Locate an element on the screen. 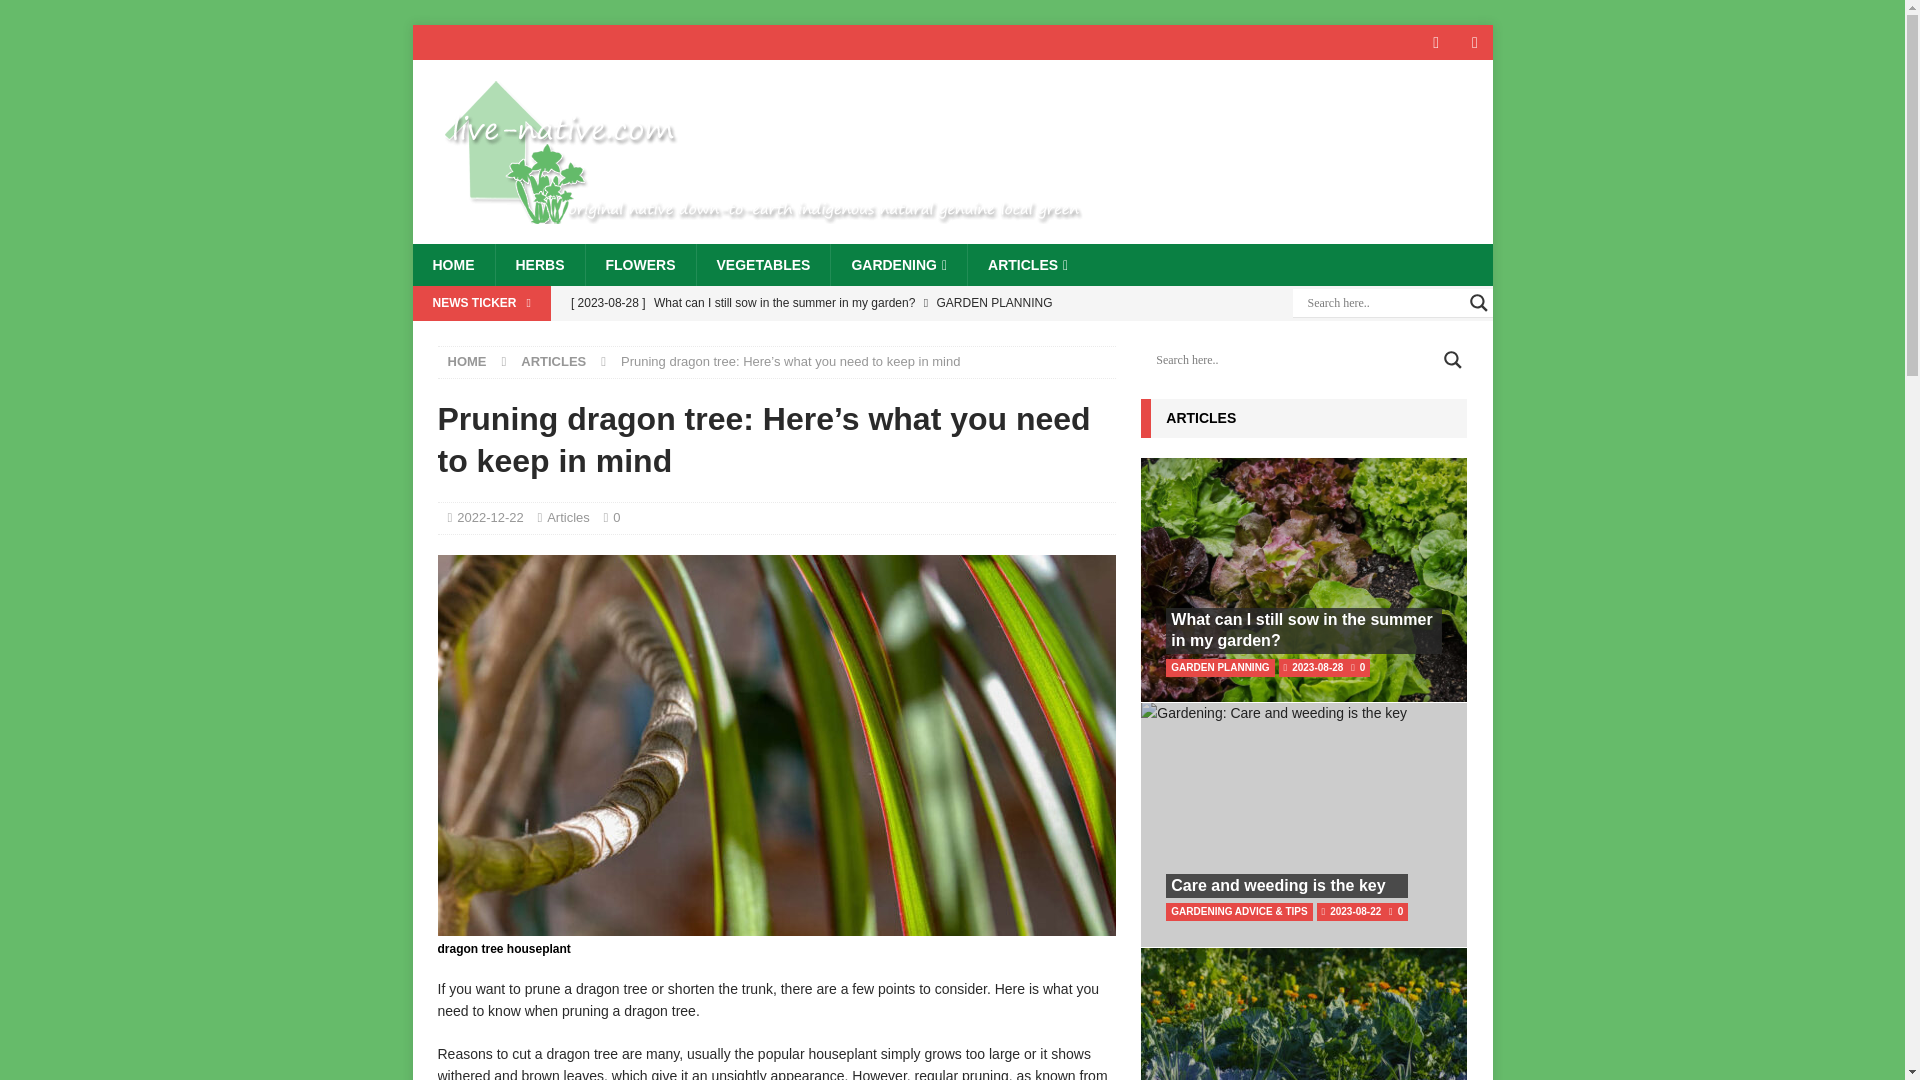 This screenshot has height=1080, width=1920. HOME is located at coordinates (467, 362).